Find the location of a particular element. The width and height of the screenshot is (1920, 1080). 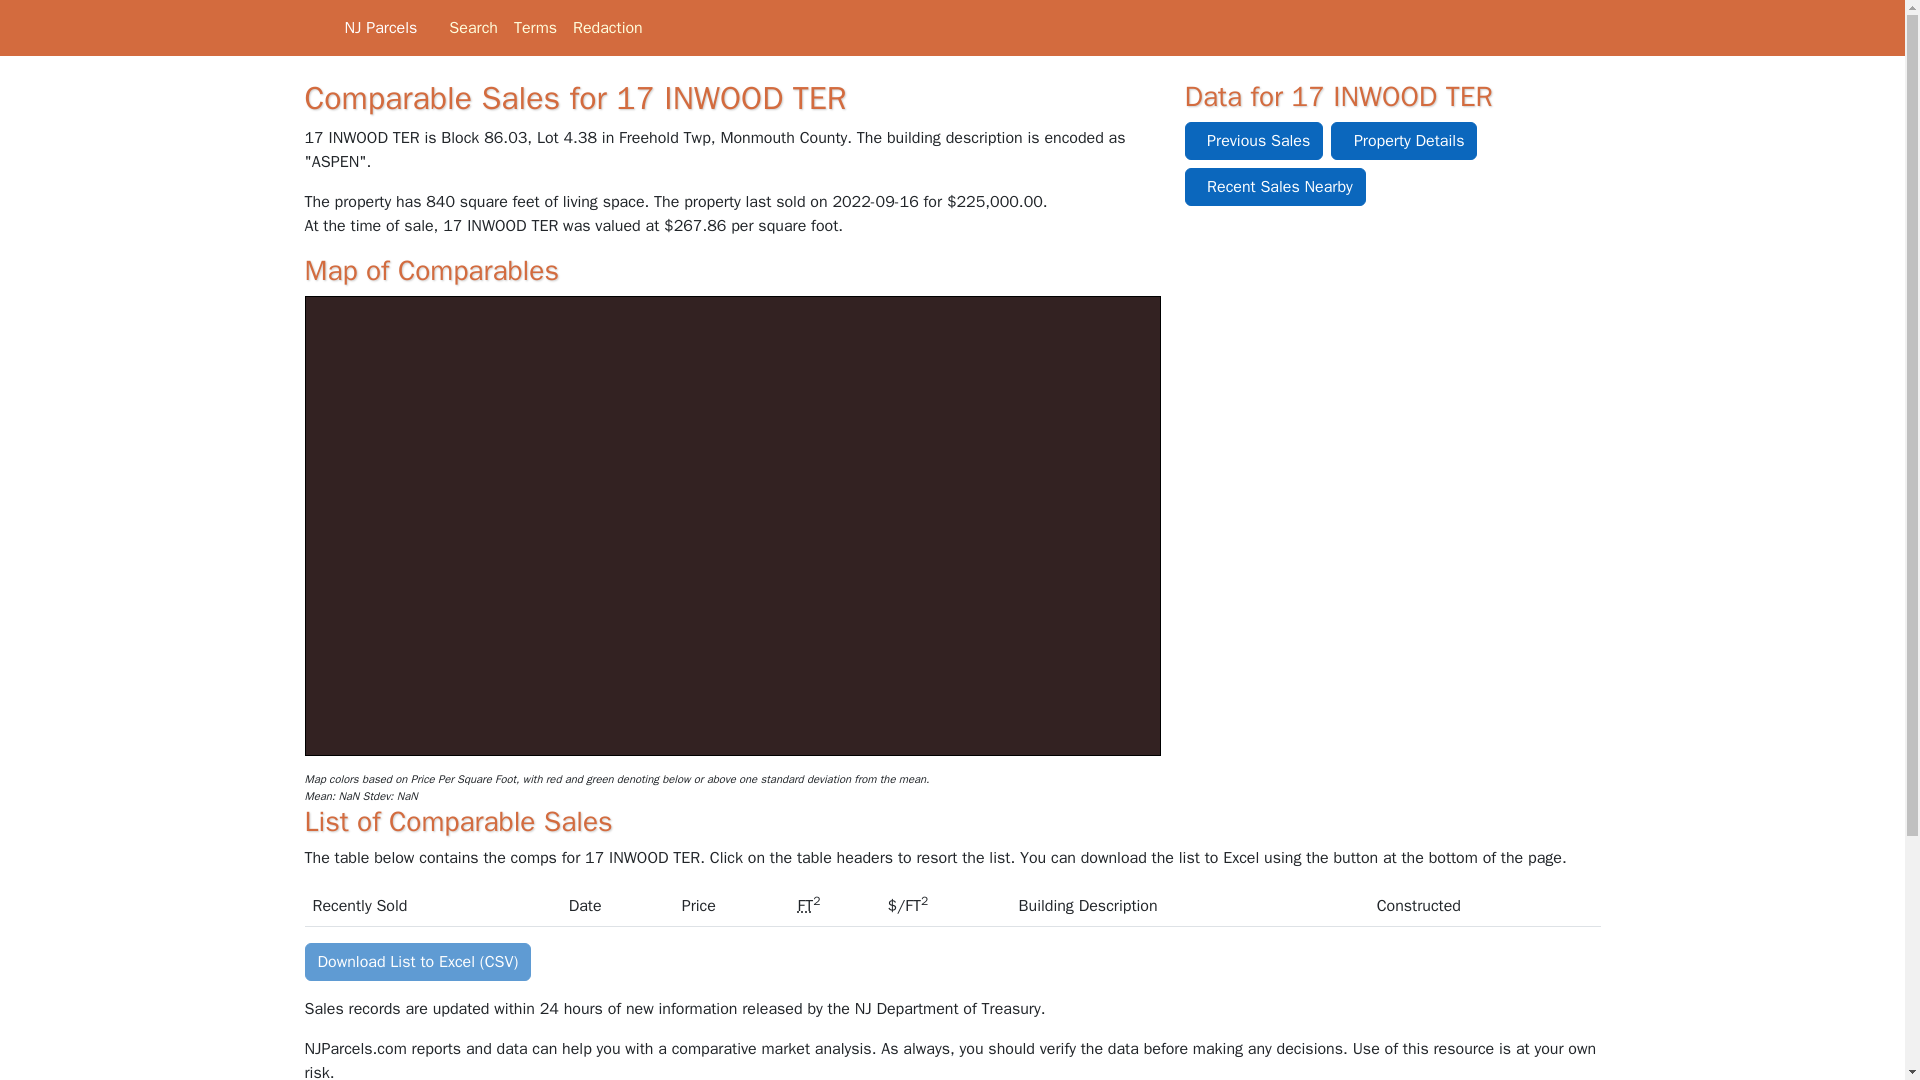

Terms is located at coordinates (535, 27).